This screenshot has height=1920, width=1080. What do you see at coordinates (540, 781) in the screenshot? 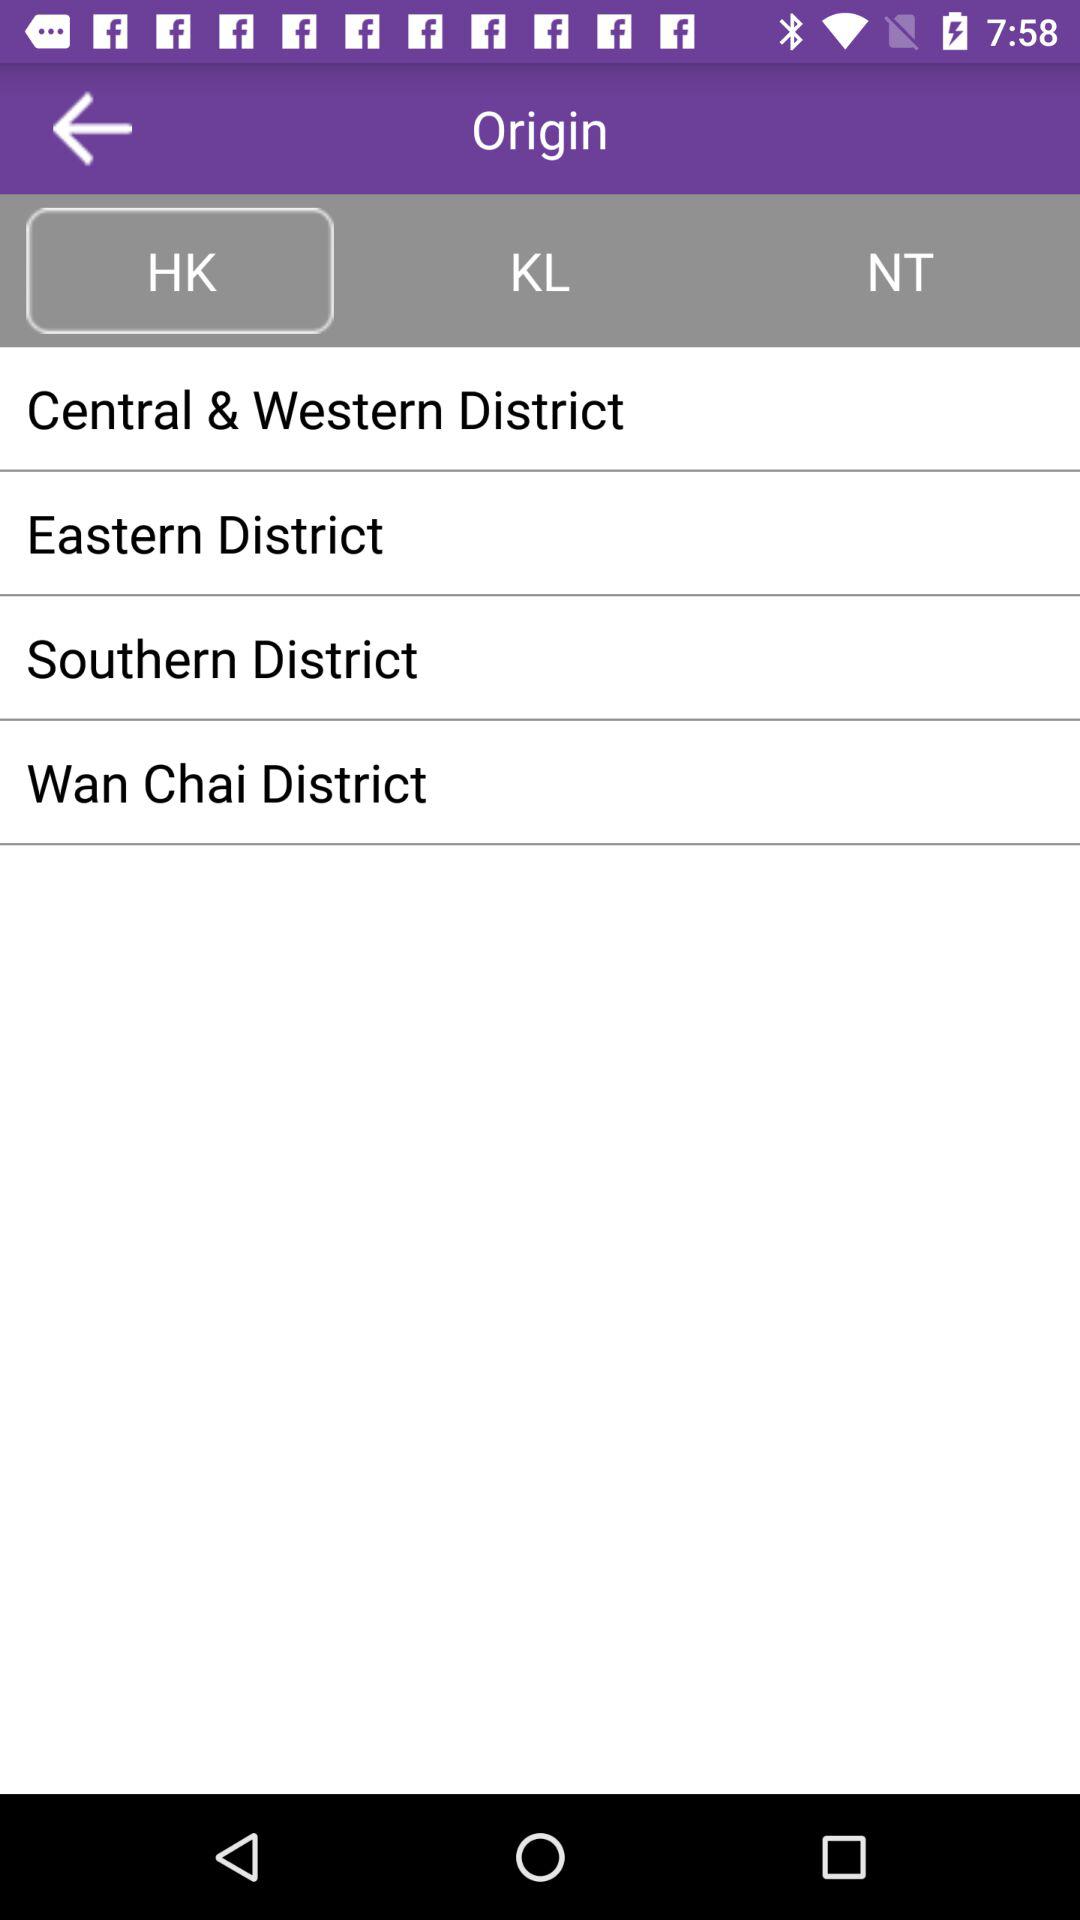
I see `scroll to the wan chai district app` at bounding box center [540, 781].